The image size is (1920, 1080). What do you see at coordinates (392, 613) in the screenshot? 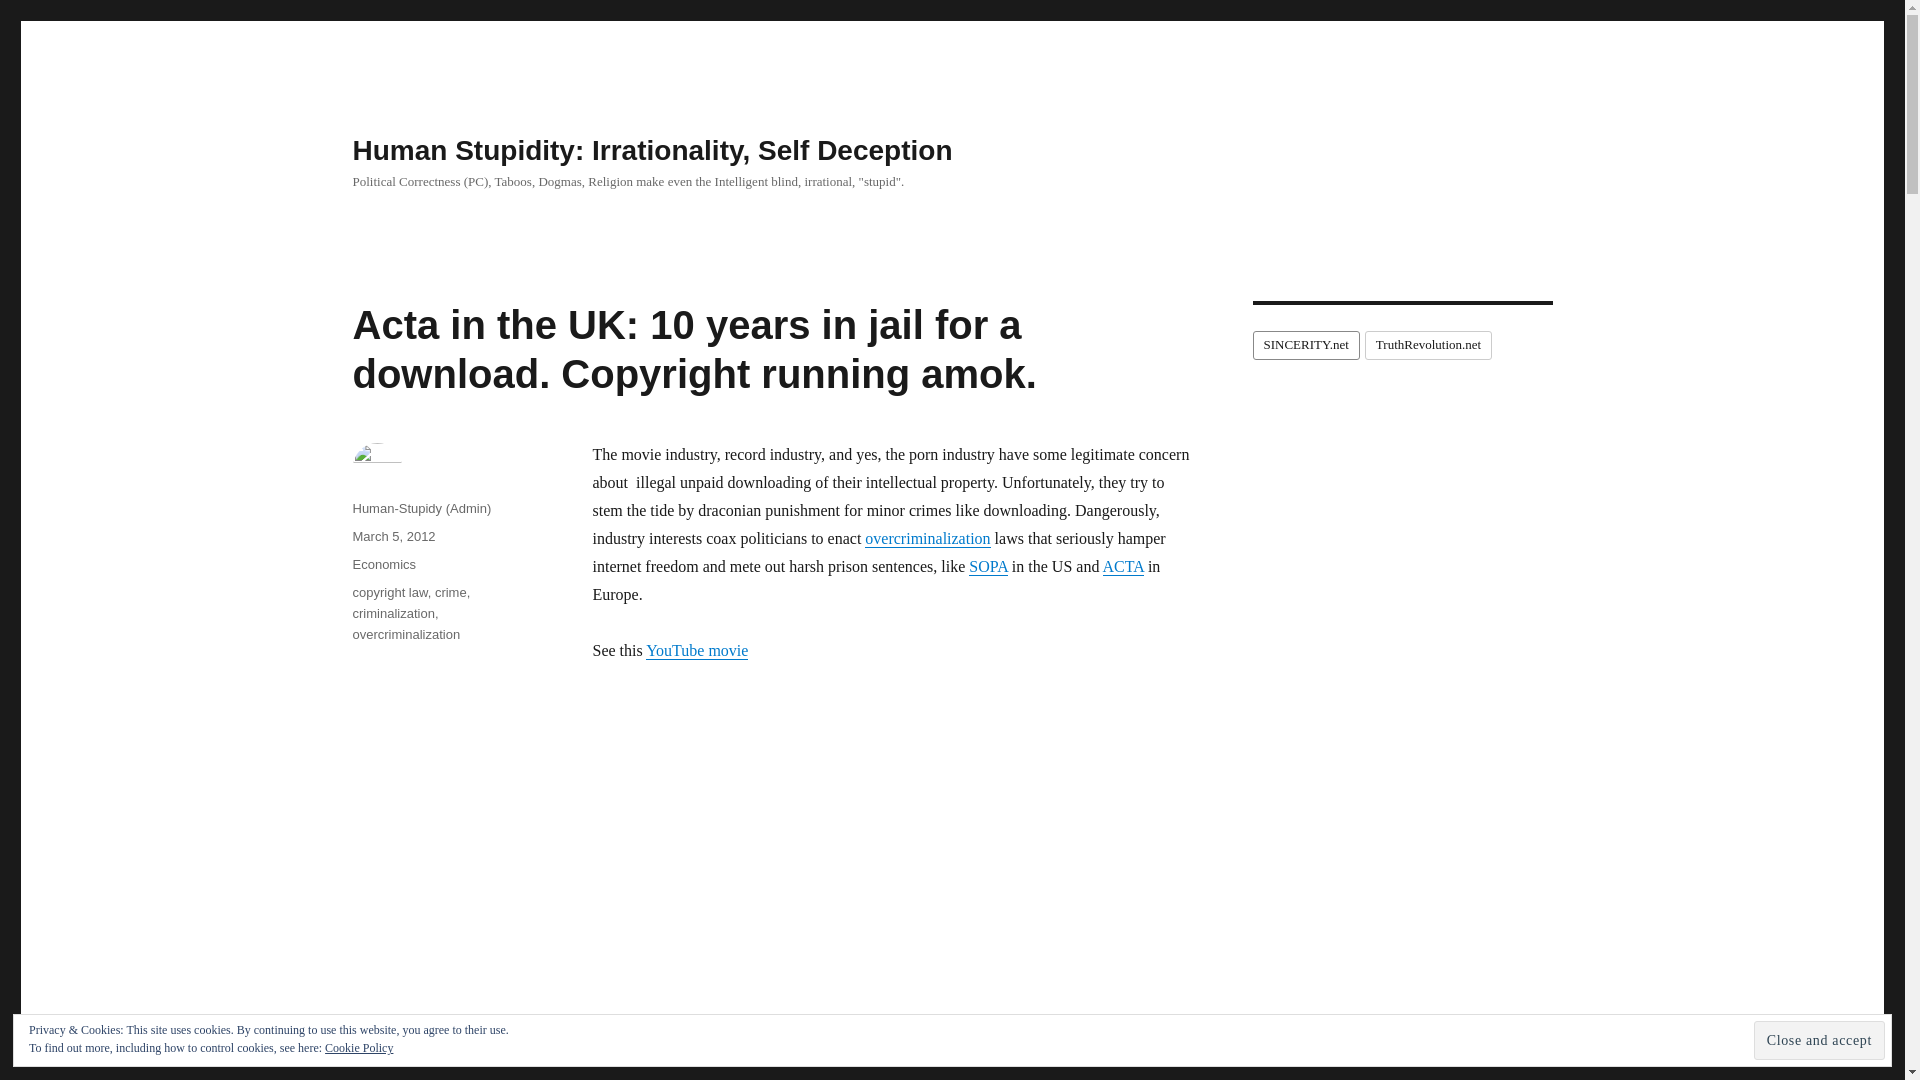
I see `criminalization` at bounding box center [392, 613].